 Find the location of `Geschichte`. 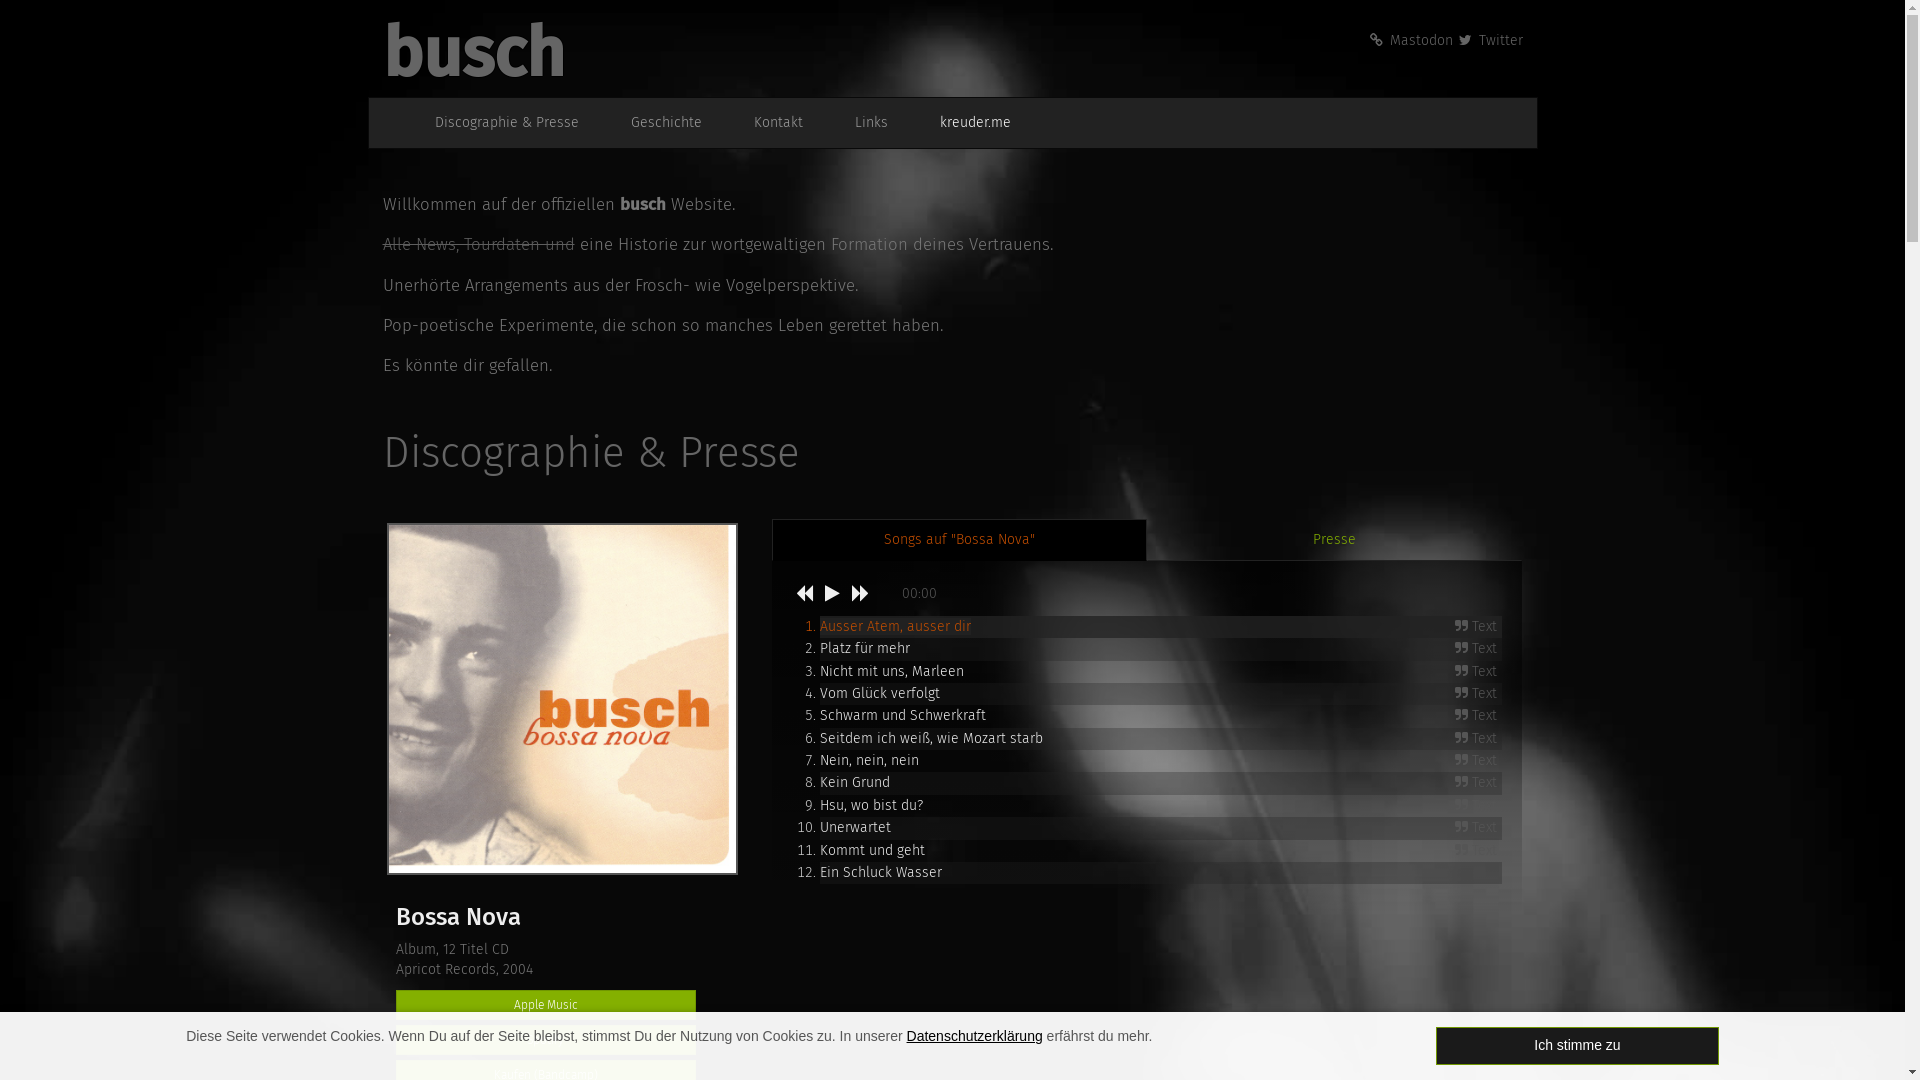

Geschichte is located at coordinates (656, 123).